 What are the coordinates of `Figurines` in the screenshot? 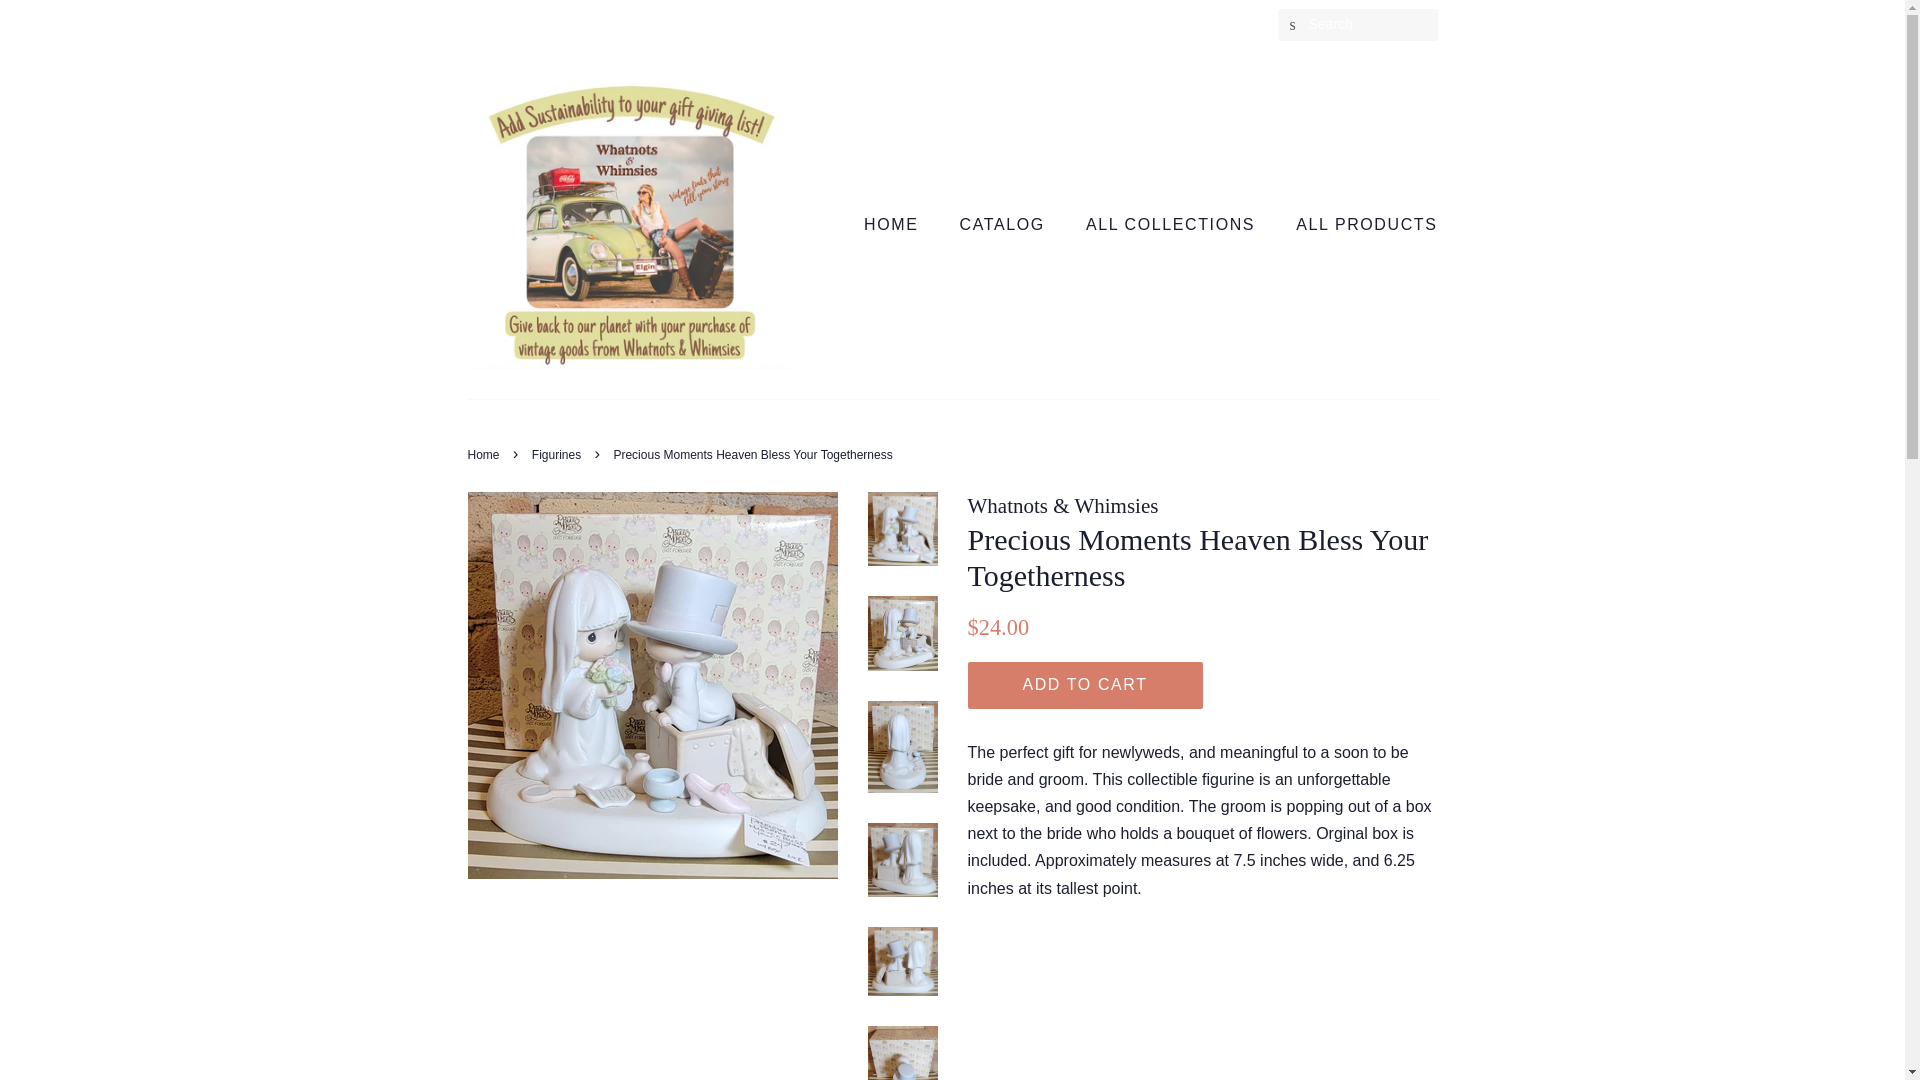 It's located at (558, 455).